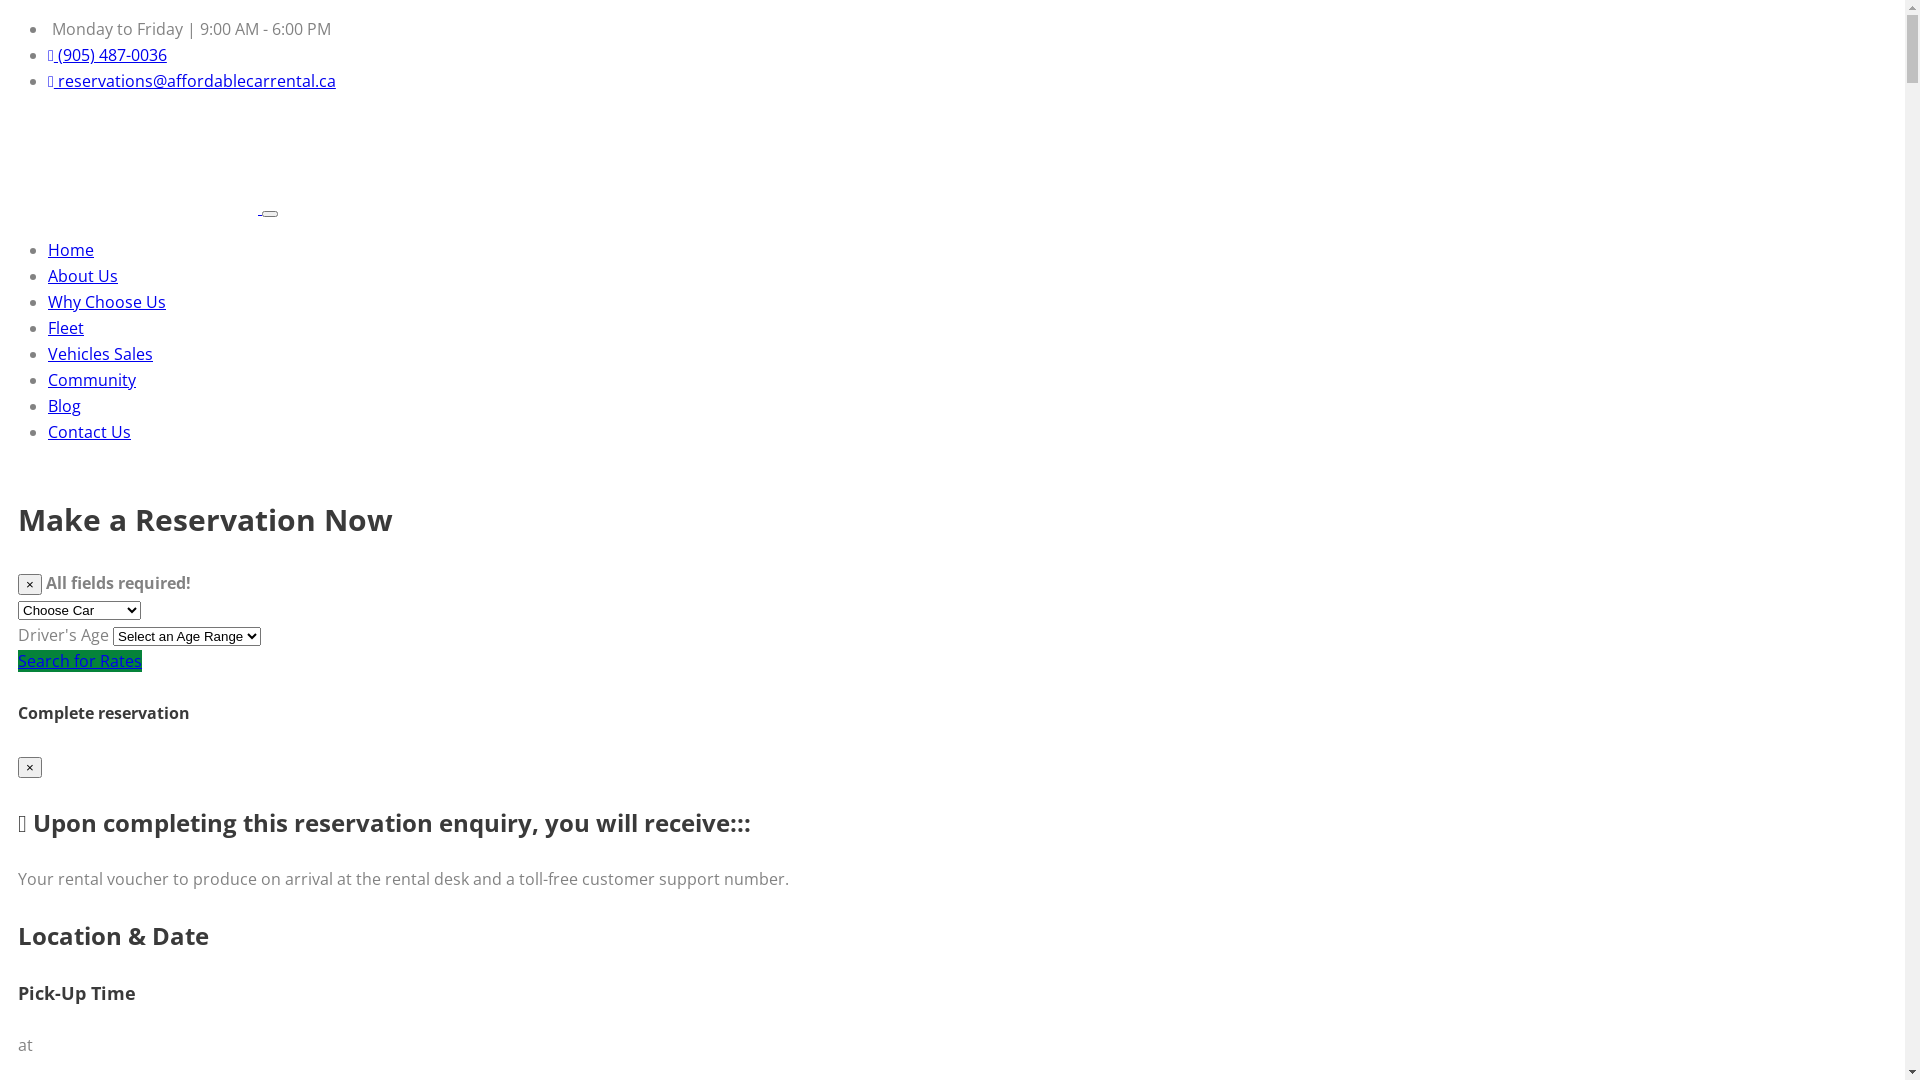 The height and width of the screenshot is (1080, 1920). I want to click on reservations@affordablecarrental.ca, so click(192, 81).